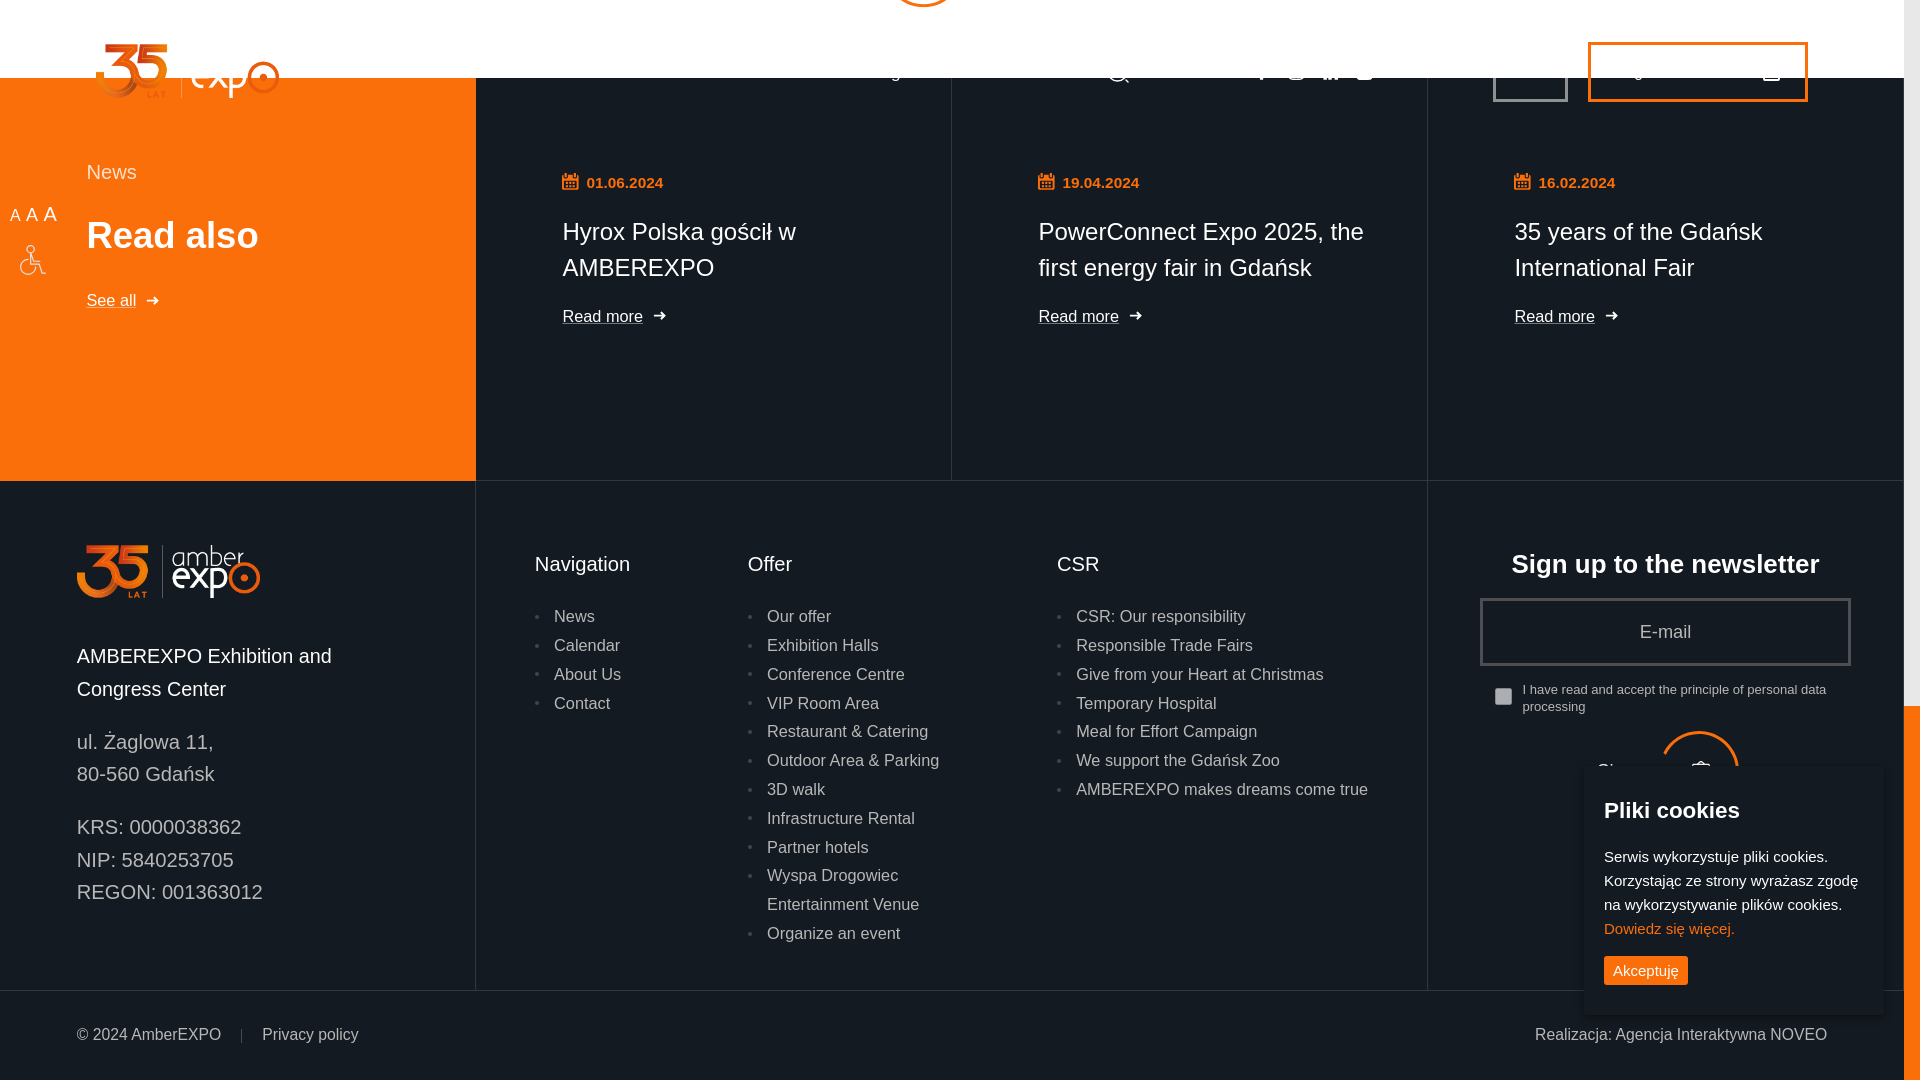  Describe the element at coordinates (256, 299) in the screenshot. I see `See all` at that location.